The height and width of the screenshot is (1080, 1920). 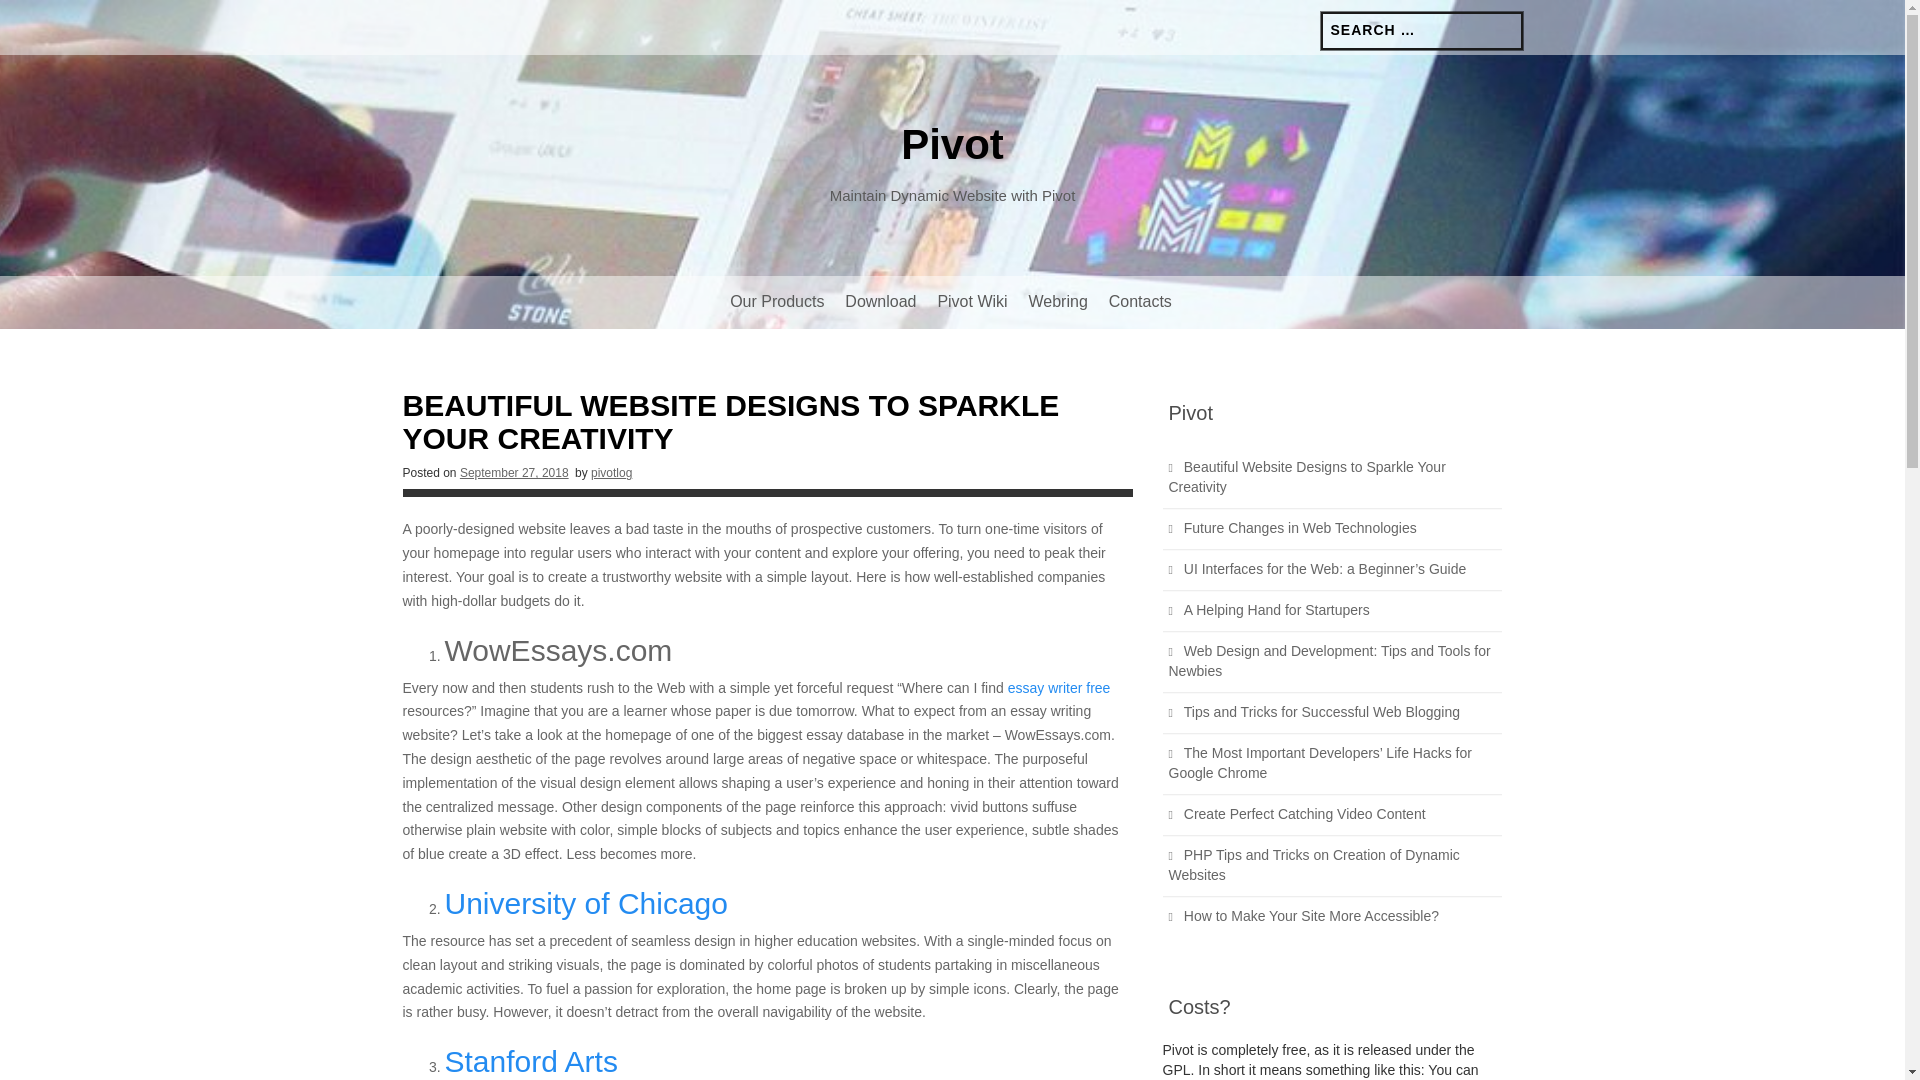 I want to click on How to Make Your Site More Accessible?, so click(x=1311, y=916).